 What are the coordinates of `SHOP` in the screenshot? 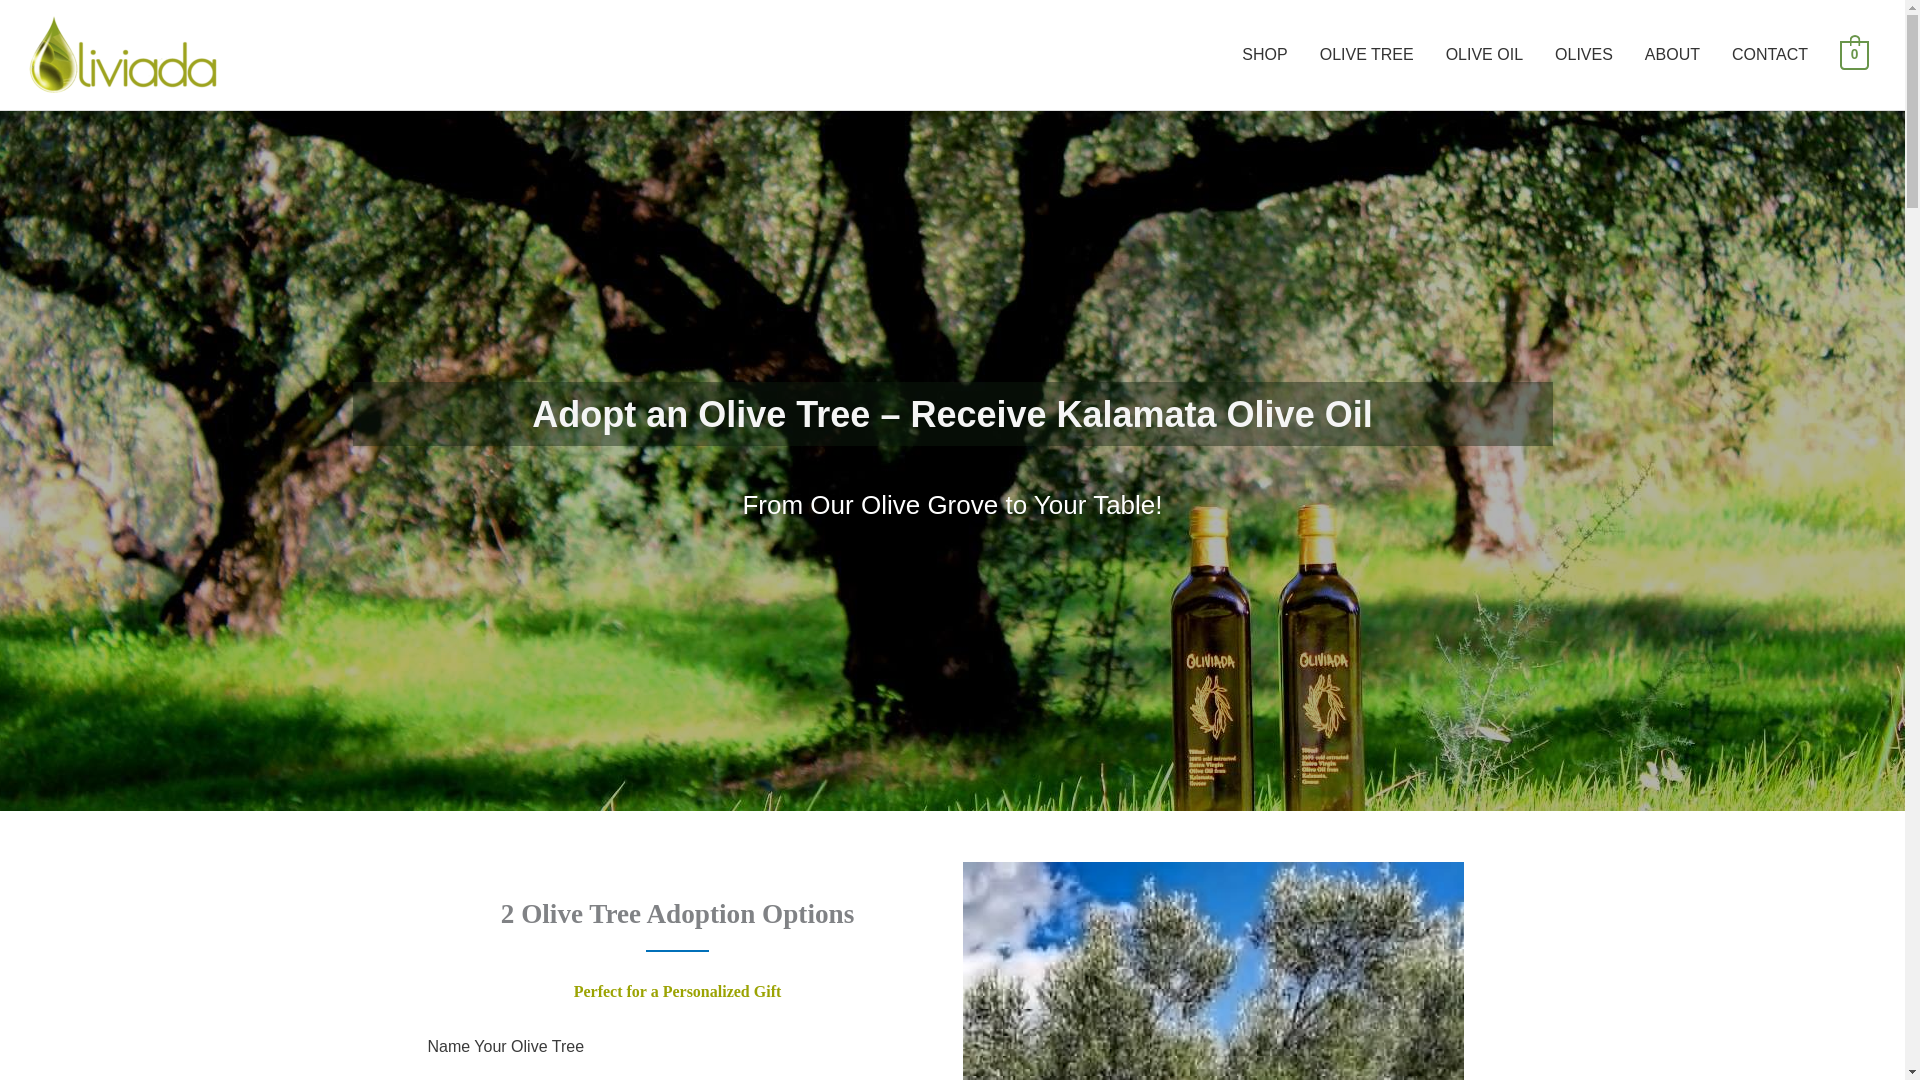 It's located at (1264, 55).